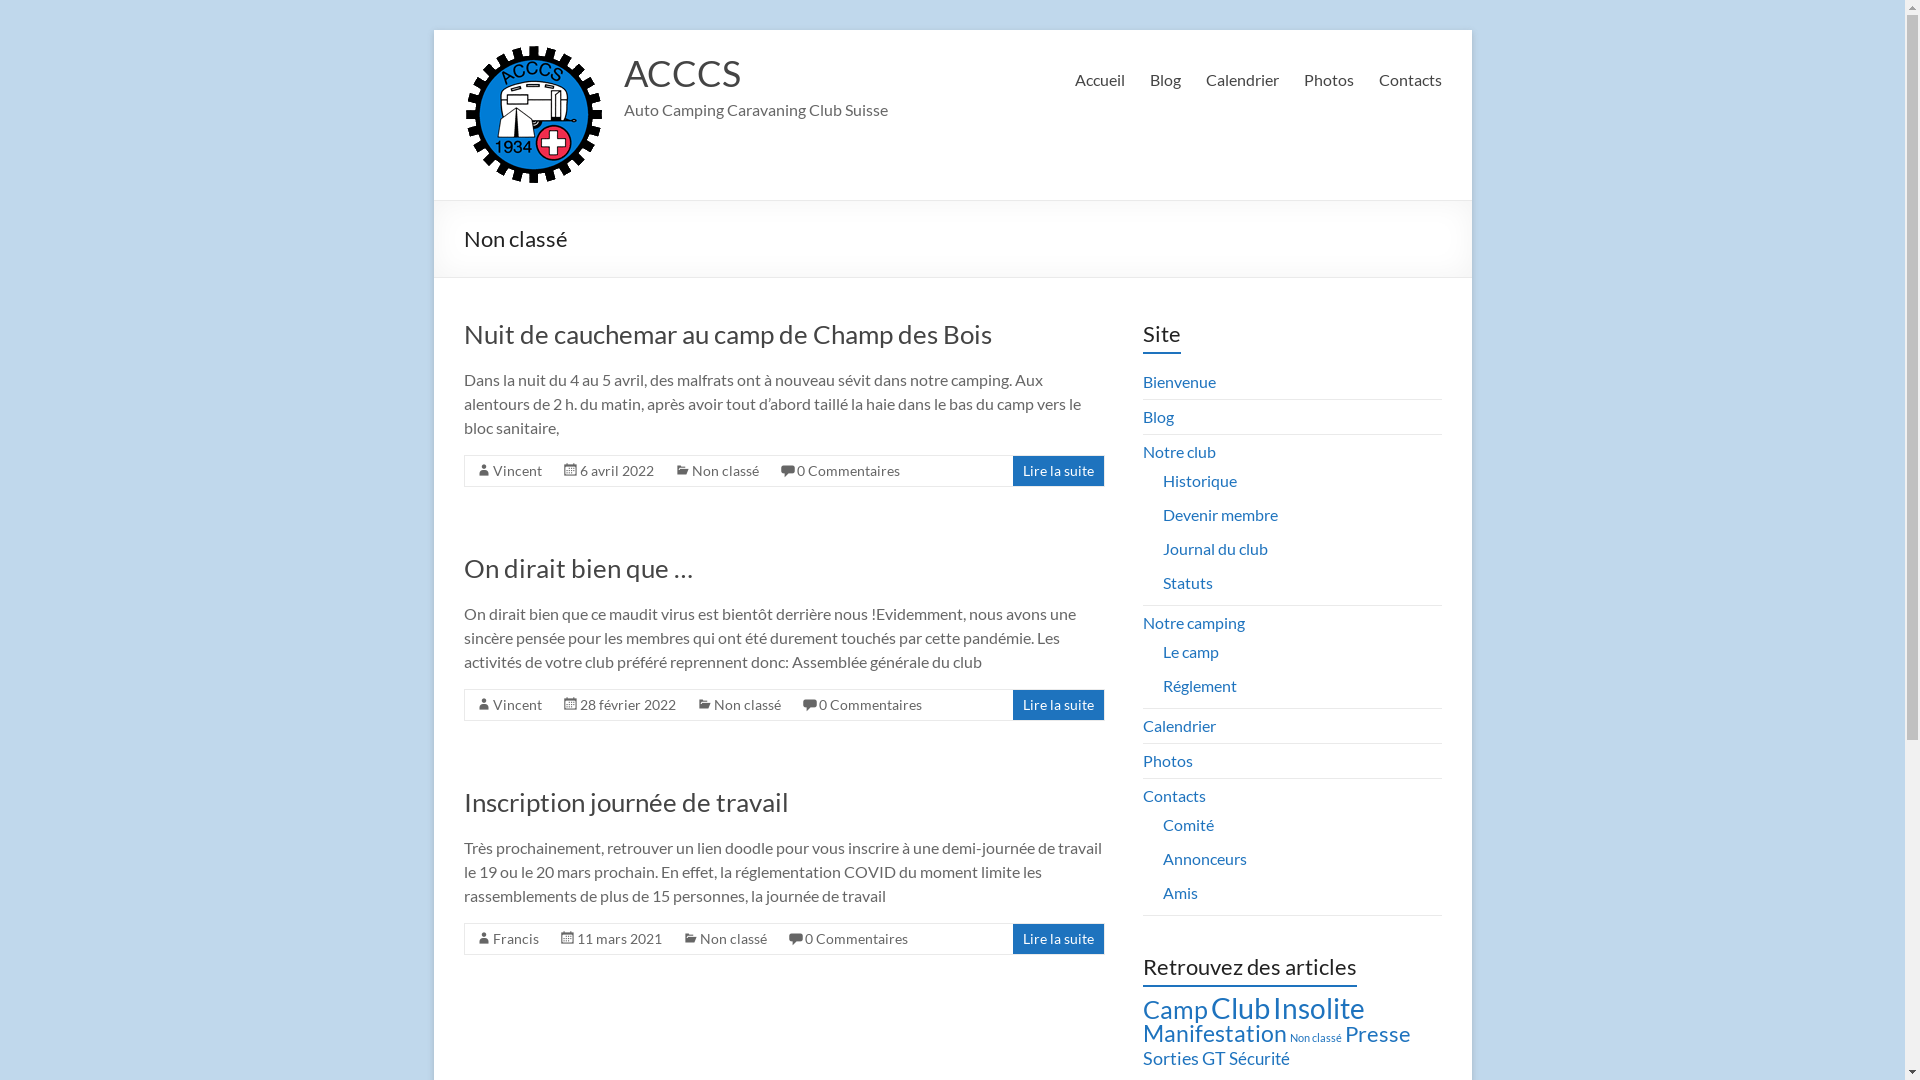 This screenshot has width=1920, height=1080. Describe the element at coordinates (1058, 704) in the screenshot. I see `Lire la suite` at that location.